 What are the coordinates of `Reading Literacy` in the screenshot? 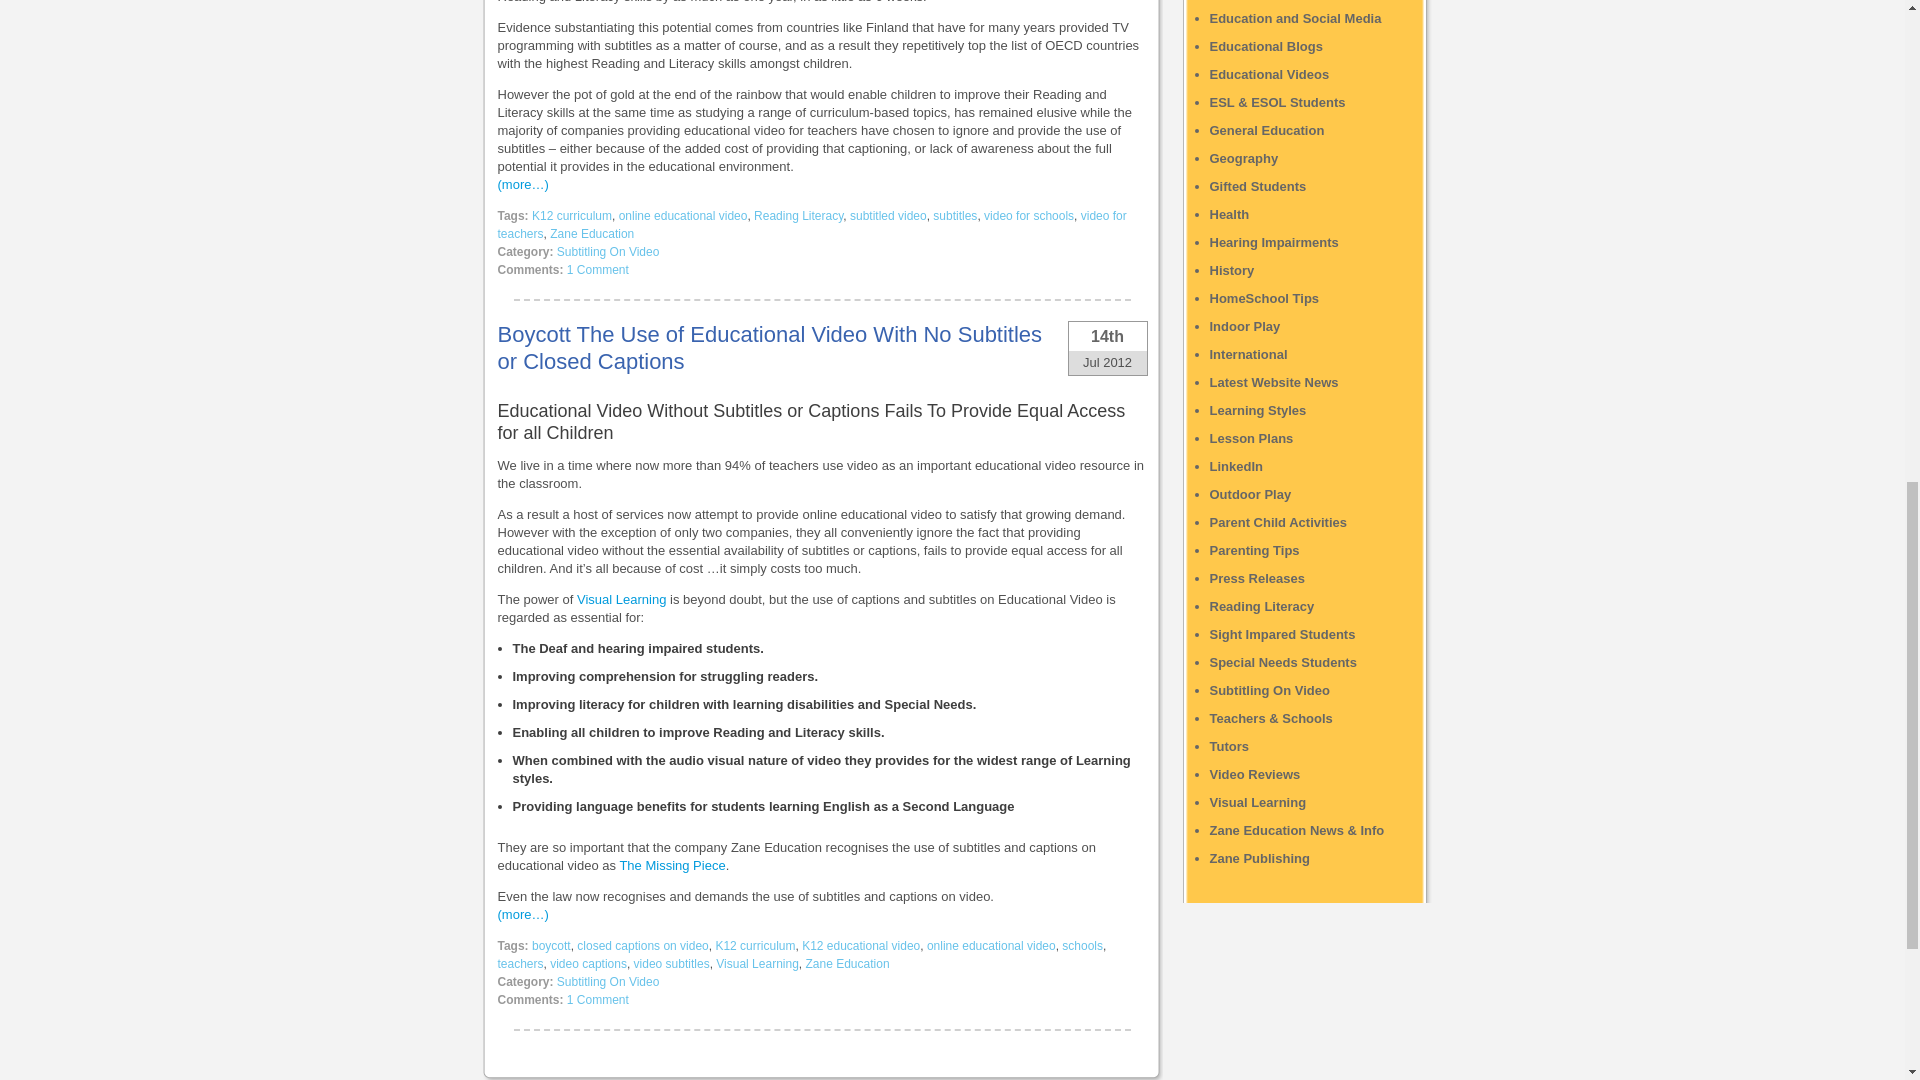 It's located at (798, 216).